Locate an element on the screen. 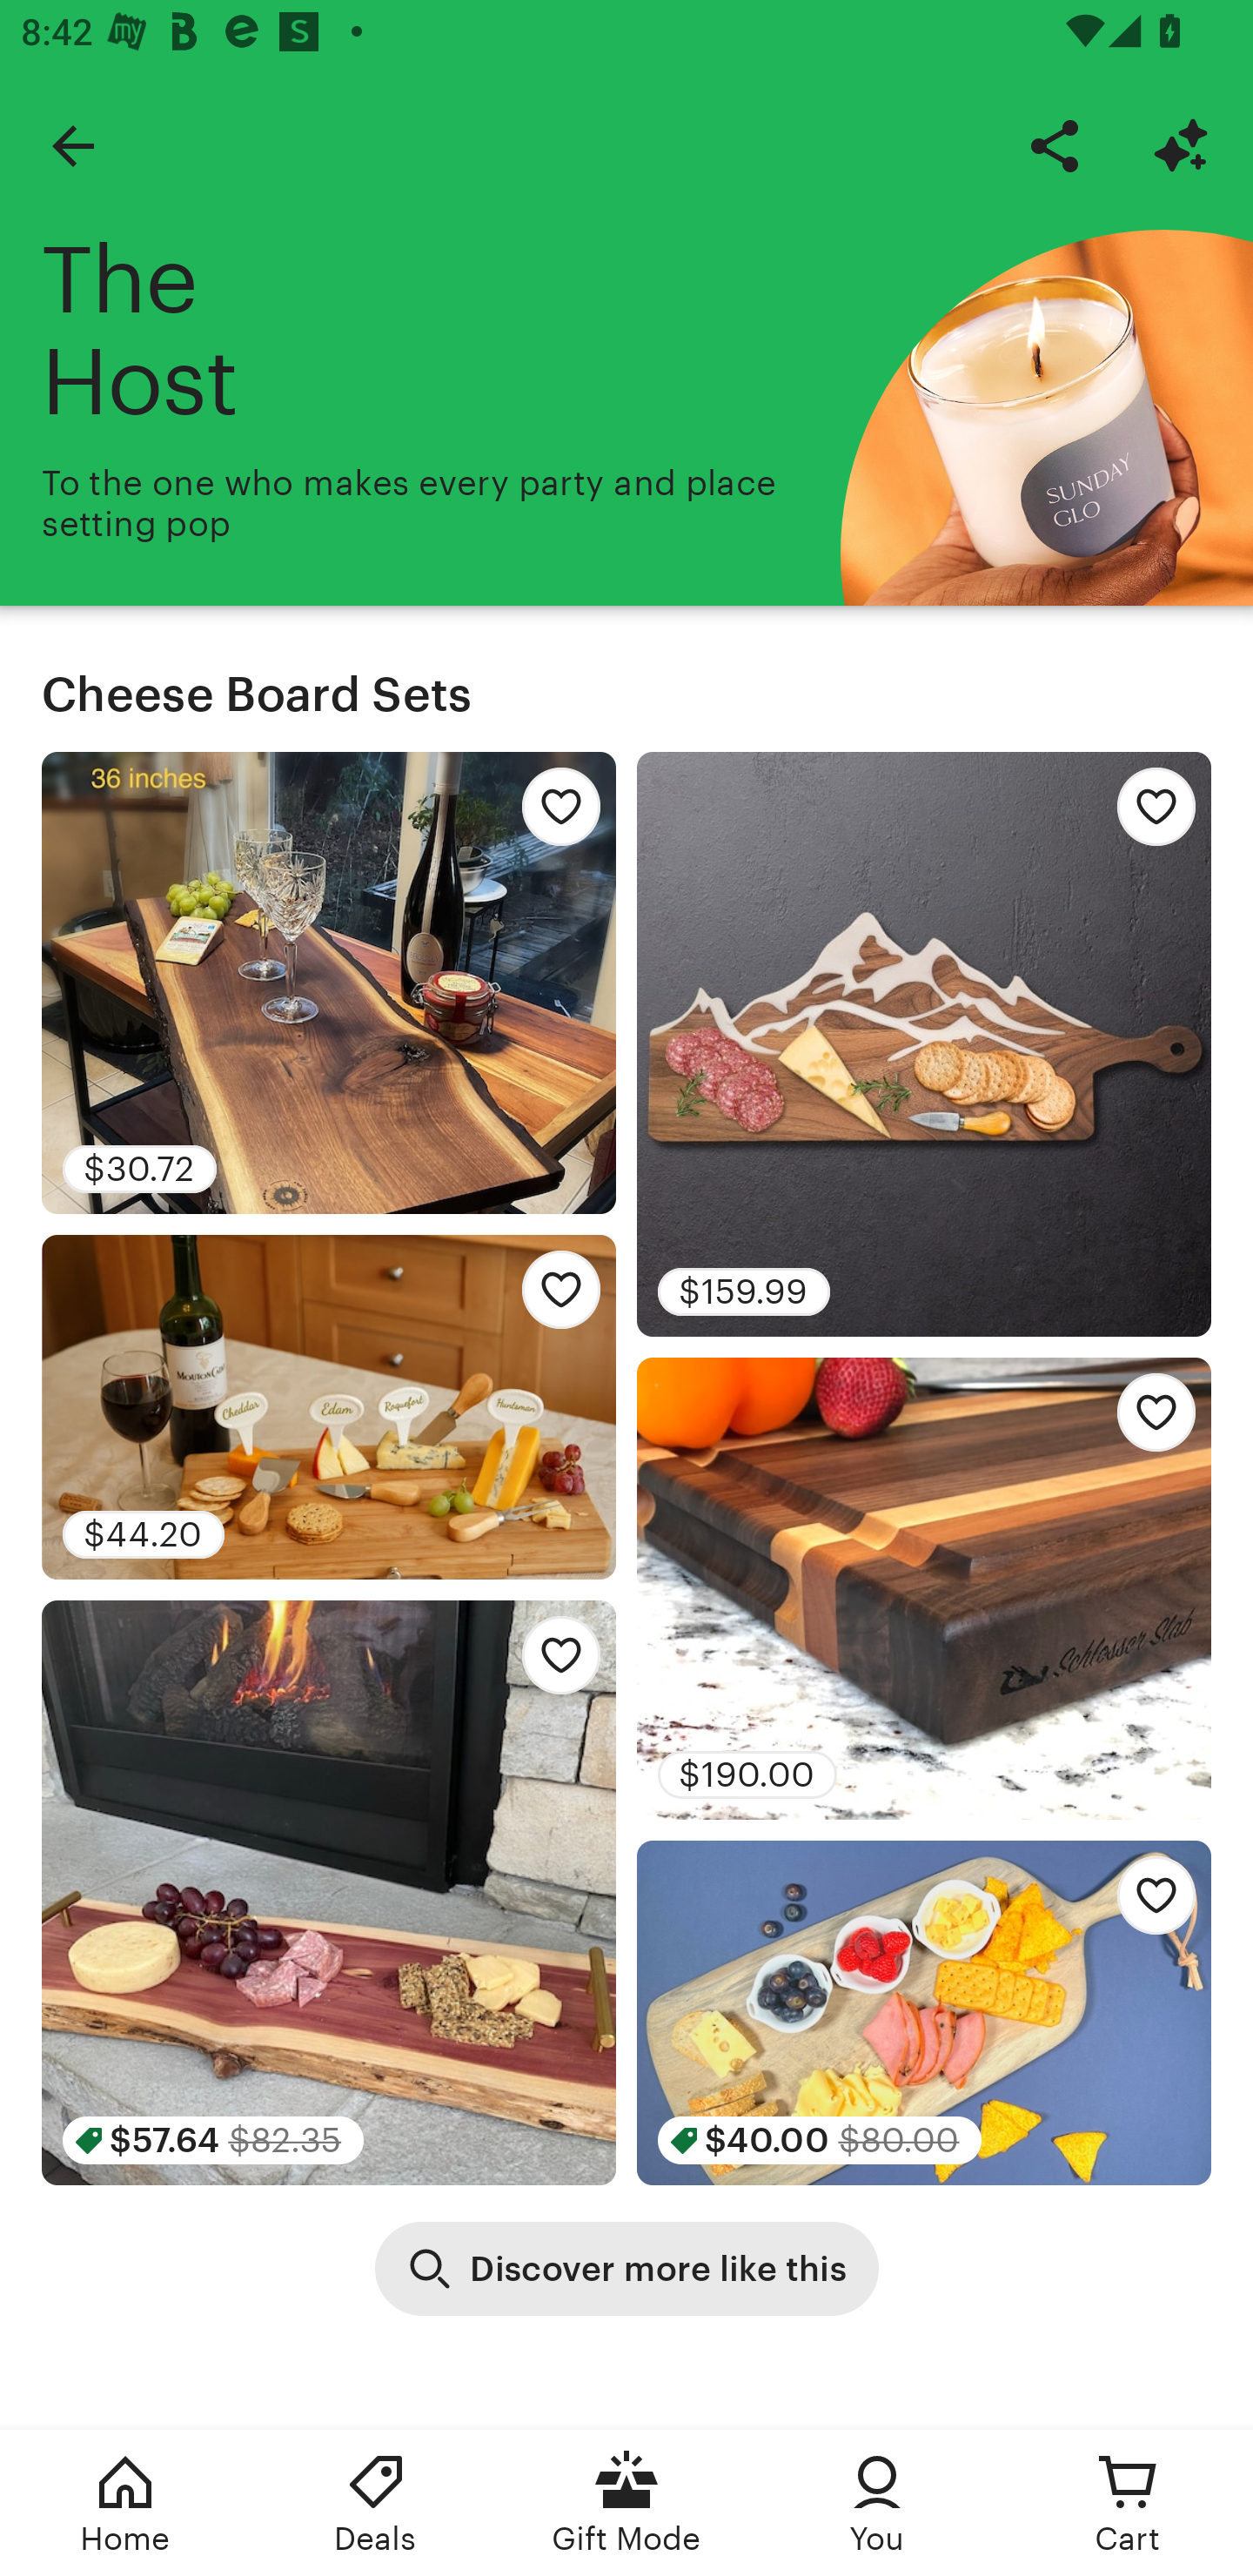  Home is located at coordinates (125, 2503).